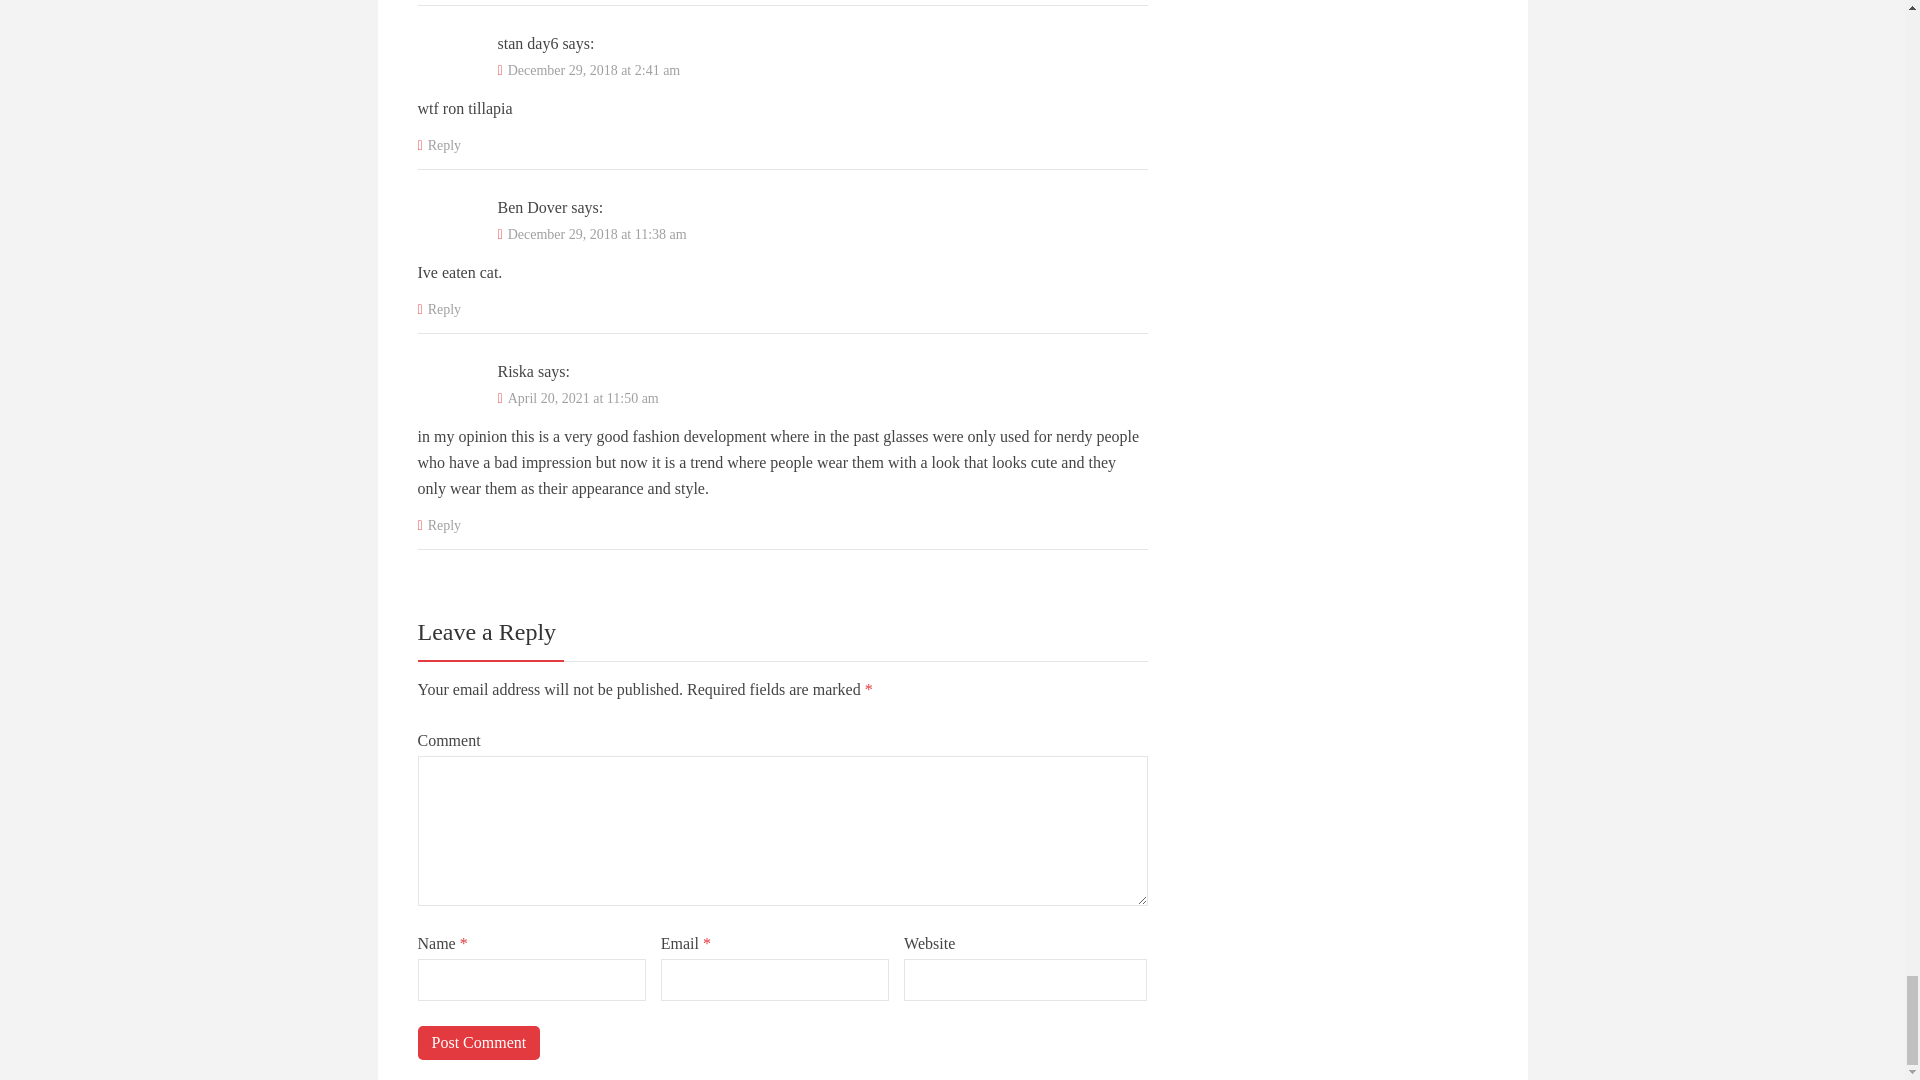 The width and height of the screenshot is (1920, 1080). What do you see at coordinates (583, 398) in the screenshot?
I see `April 20, 2021 at 11:50 am` at bounding box center [583, 398].